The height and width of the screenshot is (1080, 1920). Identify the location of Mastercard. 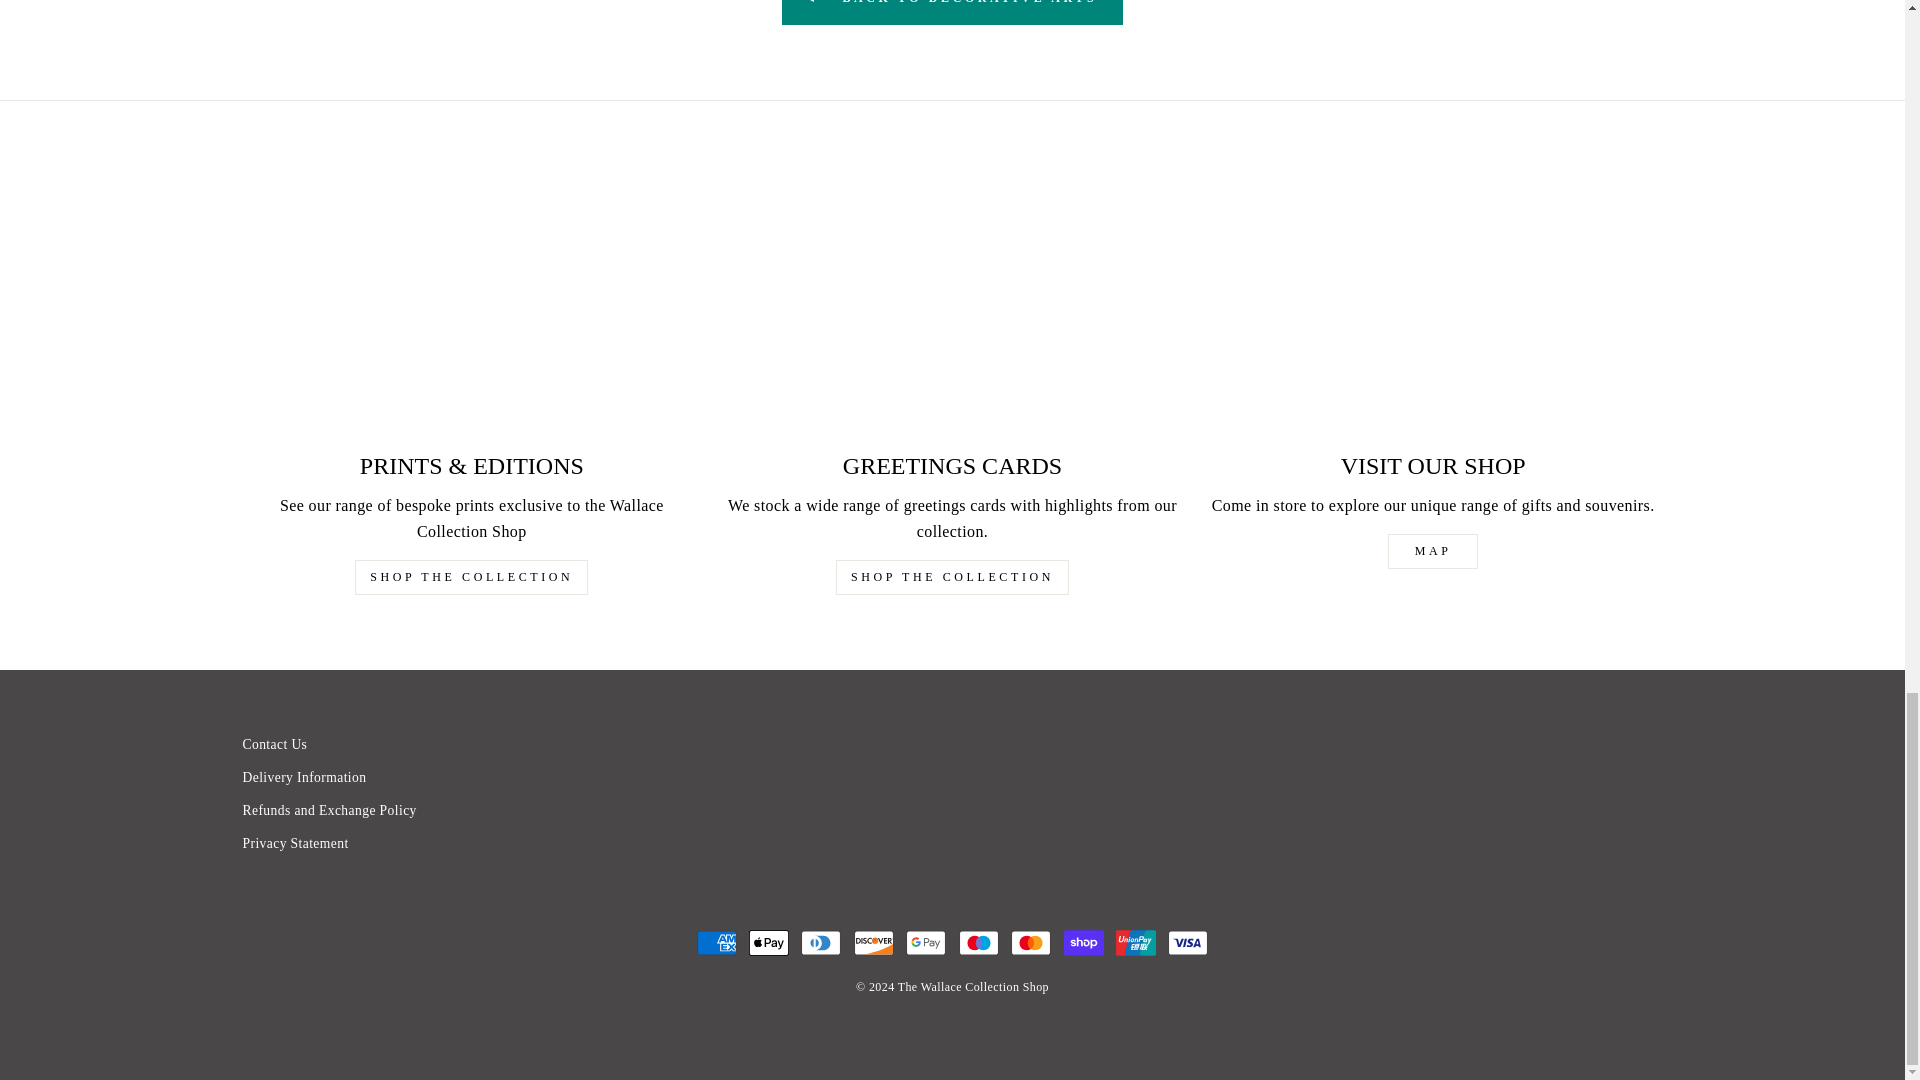
(1030, 943).